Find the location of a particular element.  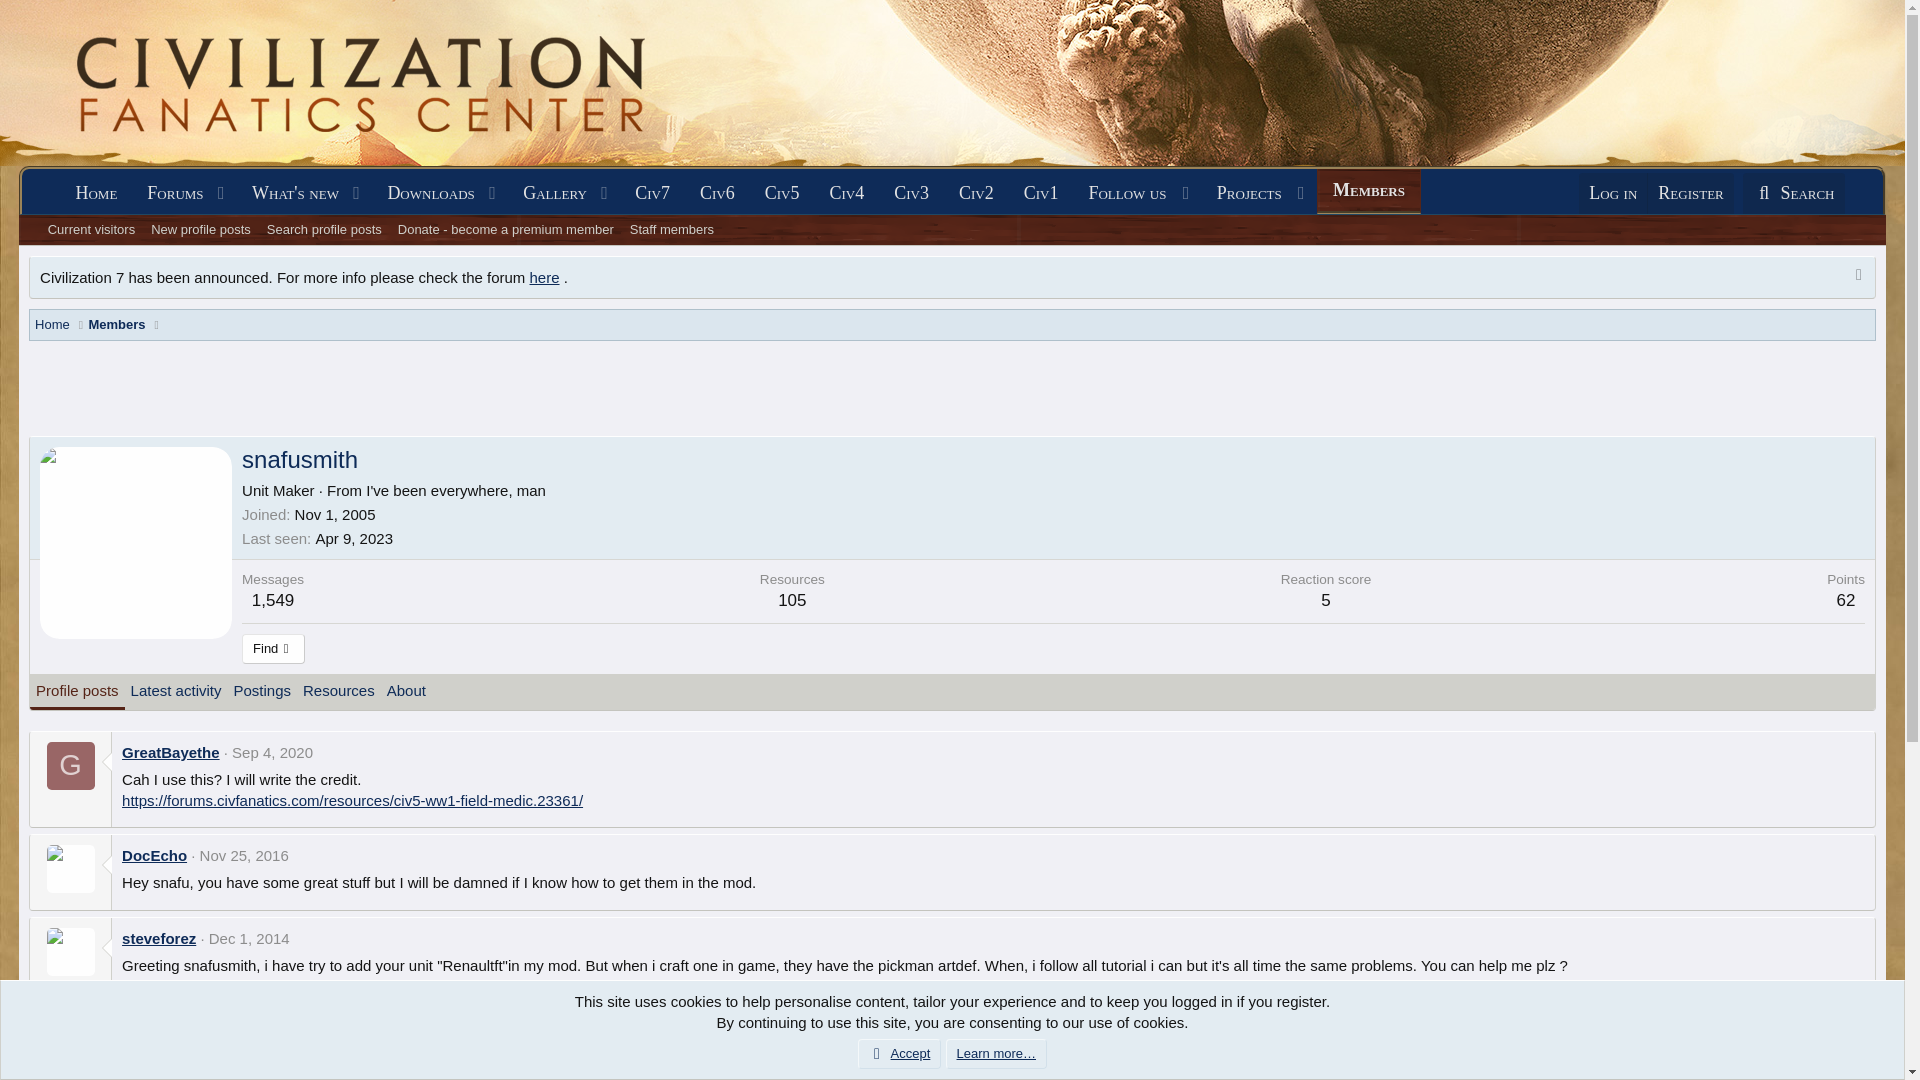

Gallery is located at coordinates (548, 192).